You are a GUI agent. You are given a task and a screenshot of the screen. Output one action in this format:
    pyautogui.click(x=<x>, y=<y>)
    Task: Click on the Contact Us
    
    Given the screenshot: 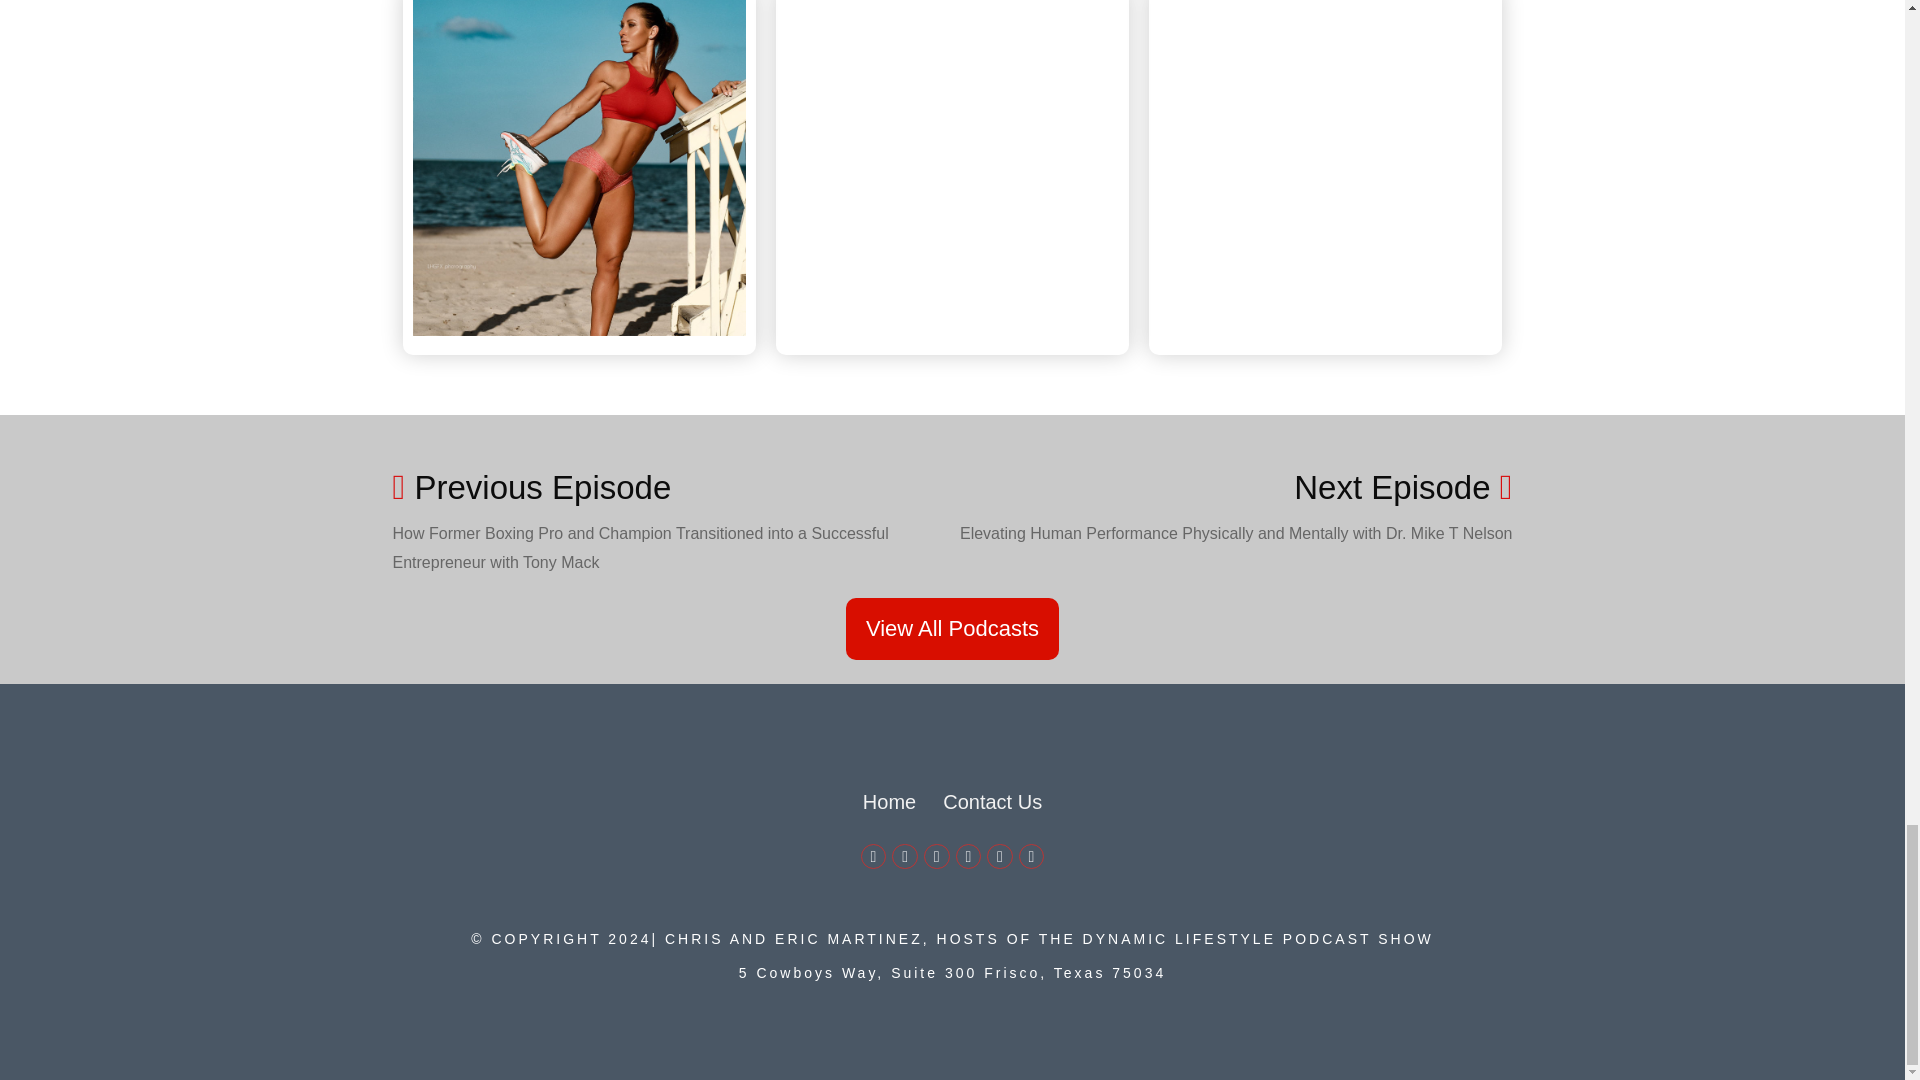 What is the action you would take?
    pyautogui.click(x=992, y=802)
    